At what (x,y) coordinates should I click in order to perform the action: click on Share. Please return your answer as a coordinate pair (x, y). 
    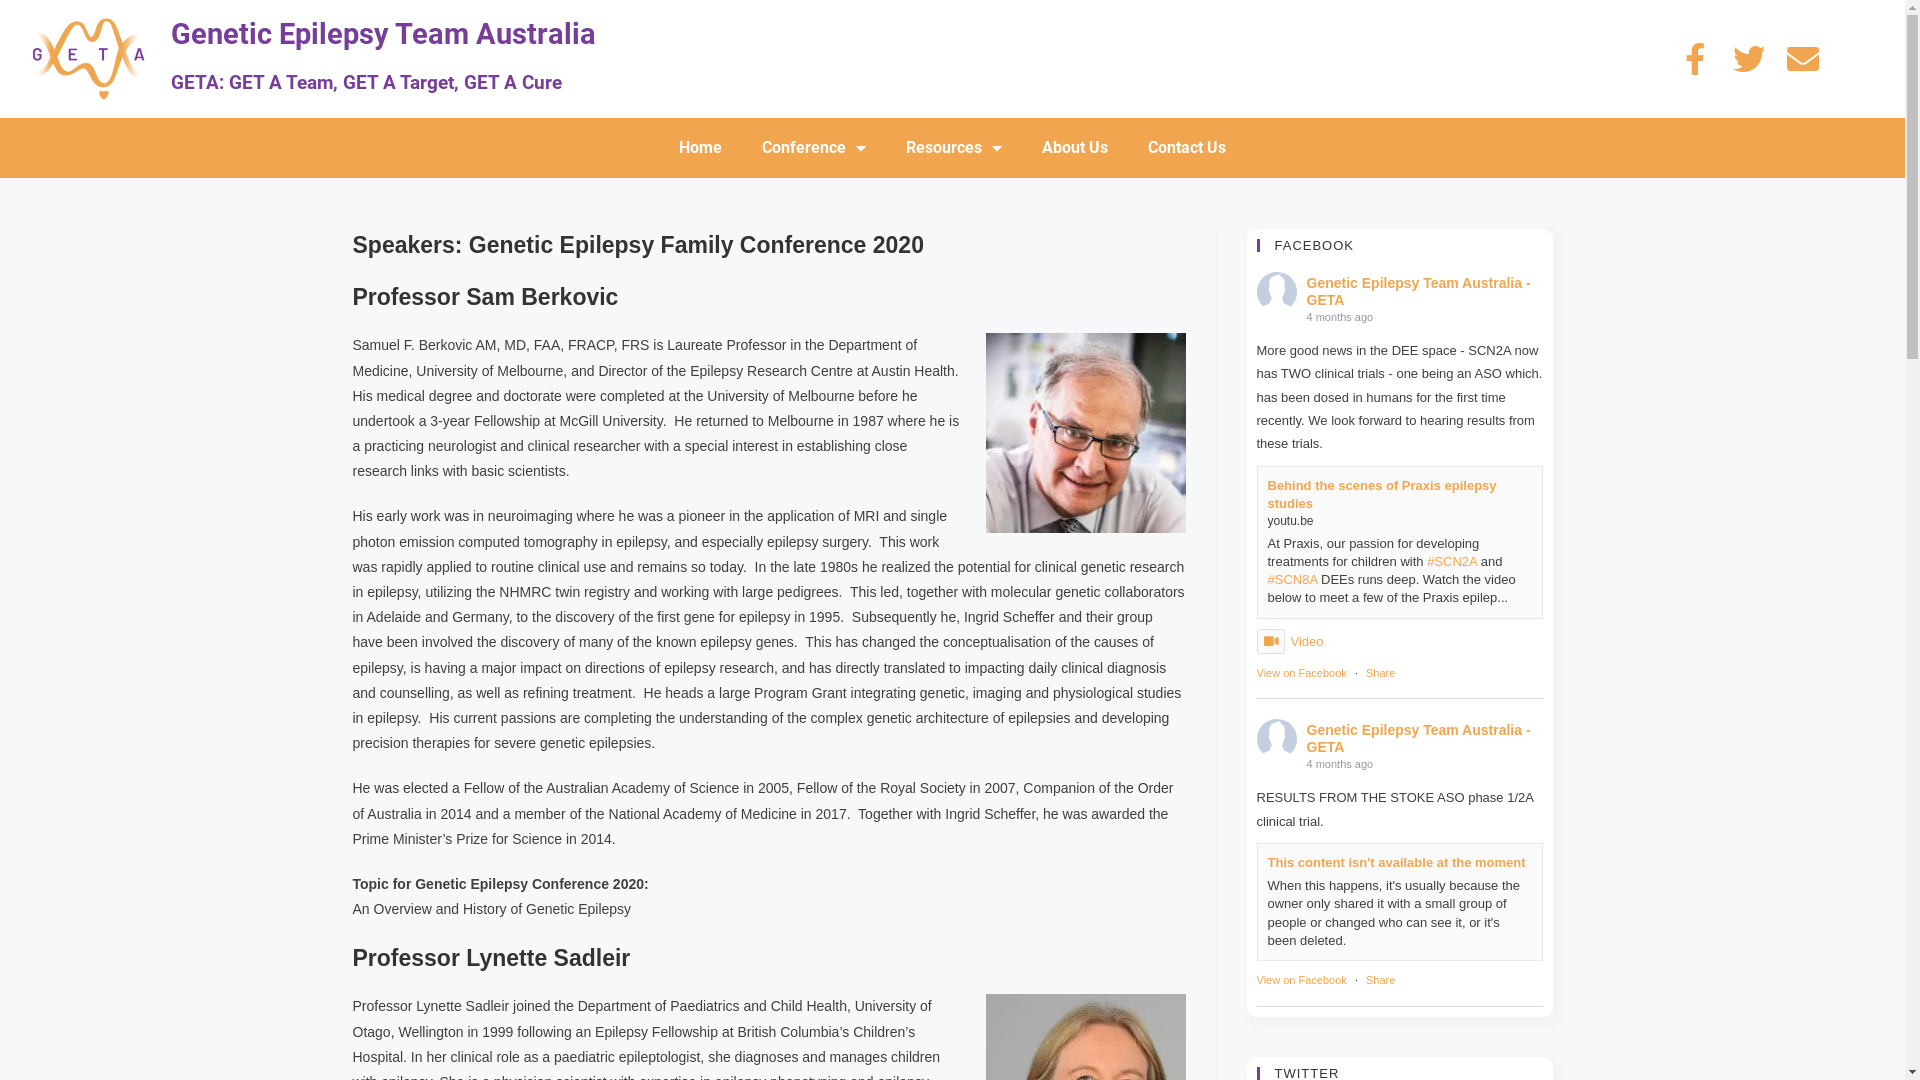
    Looking at the image, I should click on (1380, 673).